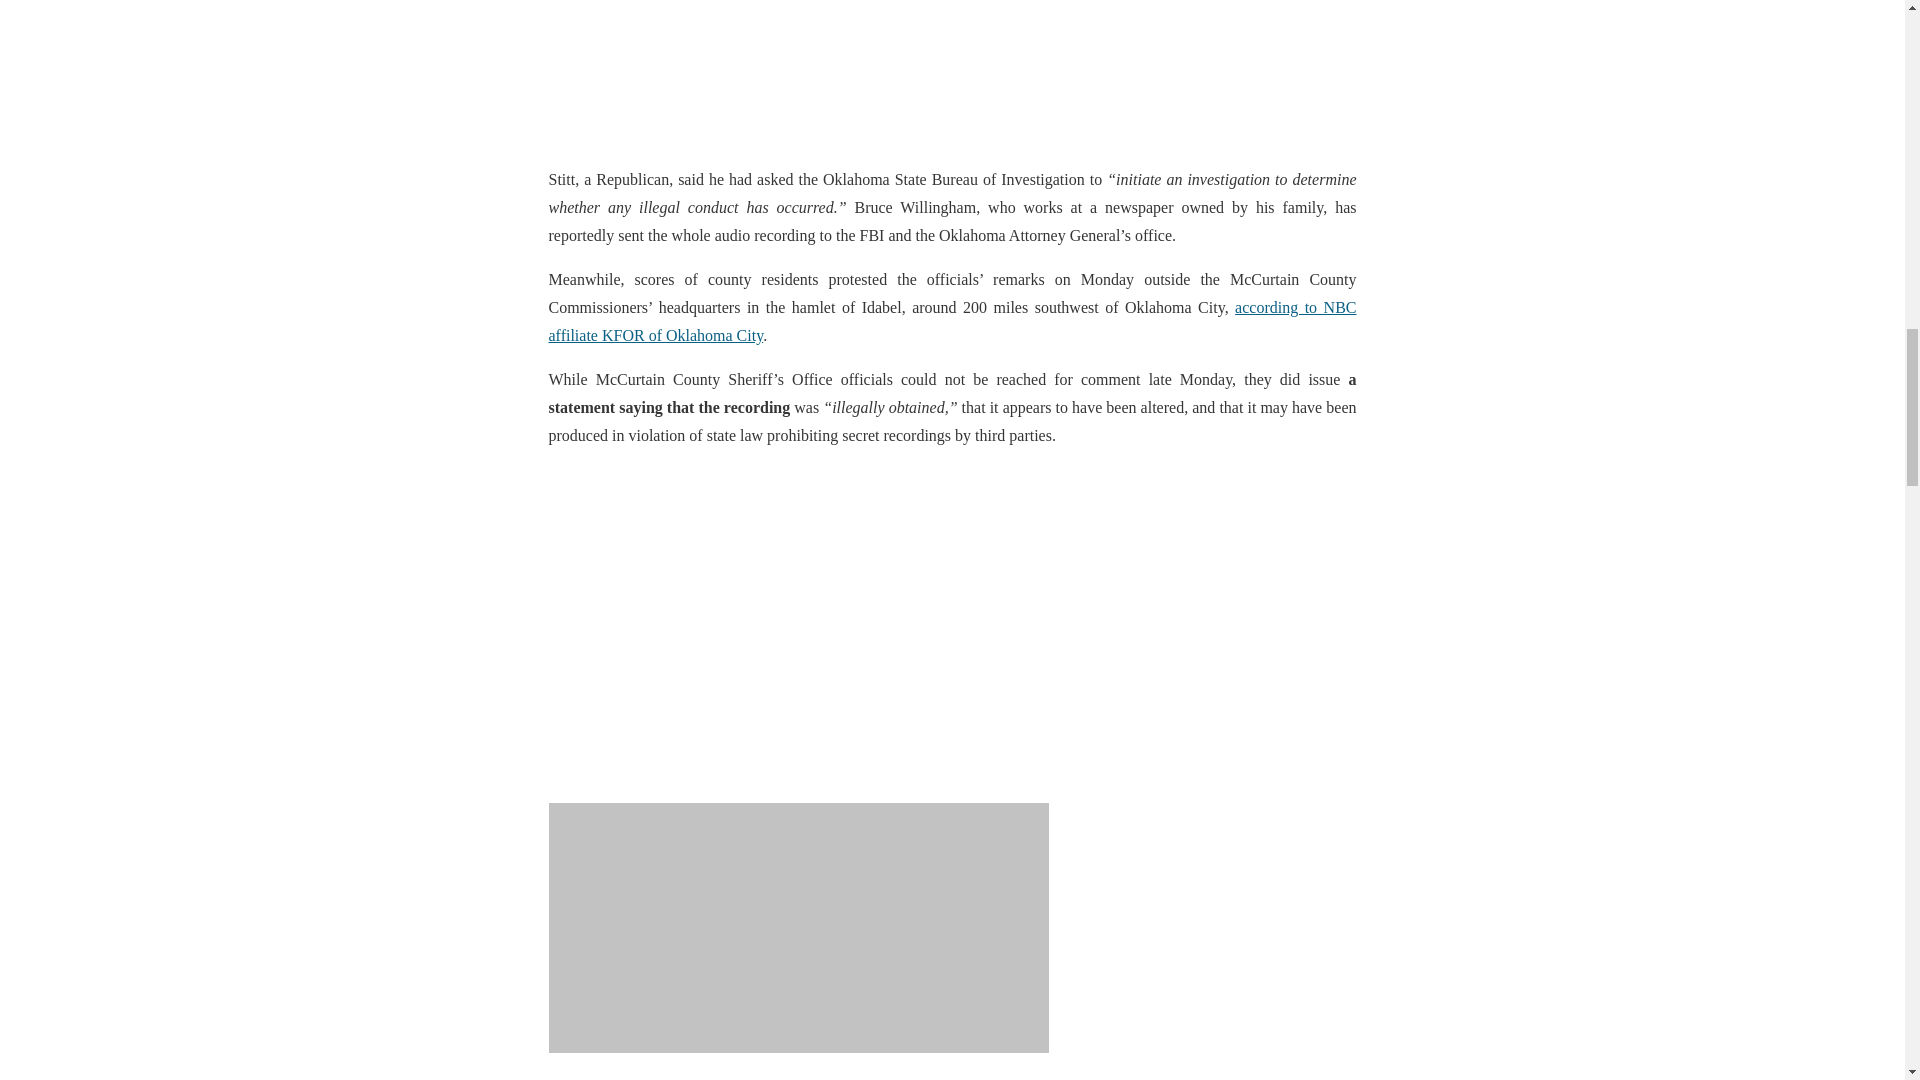 This screenshot has width=1920, height=1080. Describe the element at coordinates (951, 322) in the screenshot. I see `according to NBC affiliate KFOR of Oklahoma City` at that location.